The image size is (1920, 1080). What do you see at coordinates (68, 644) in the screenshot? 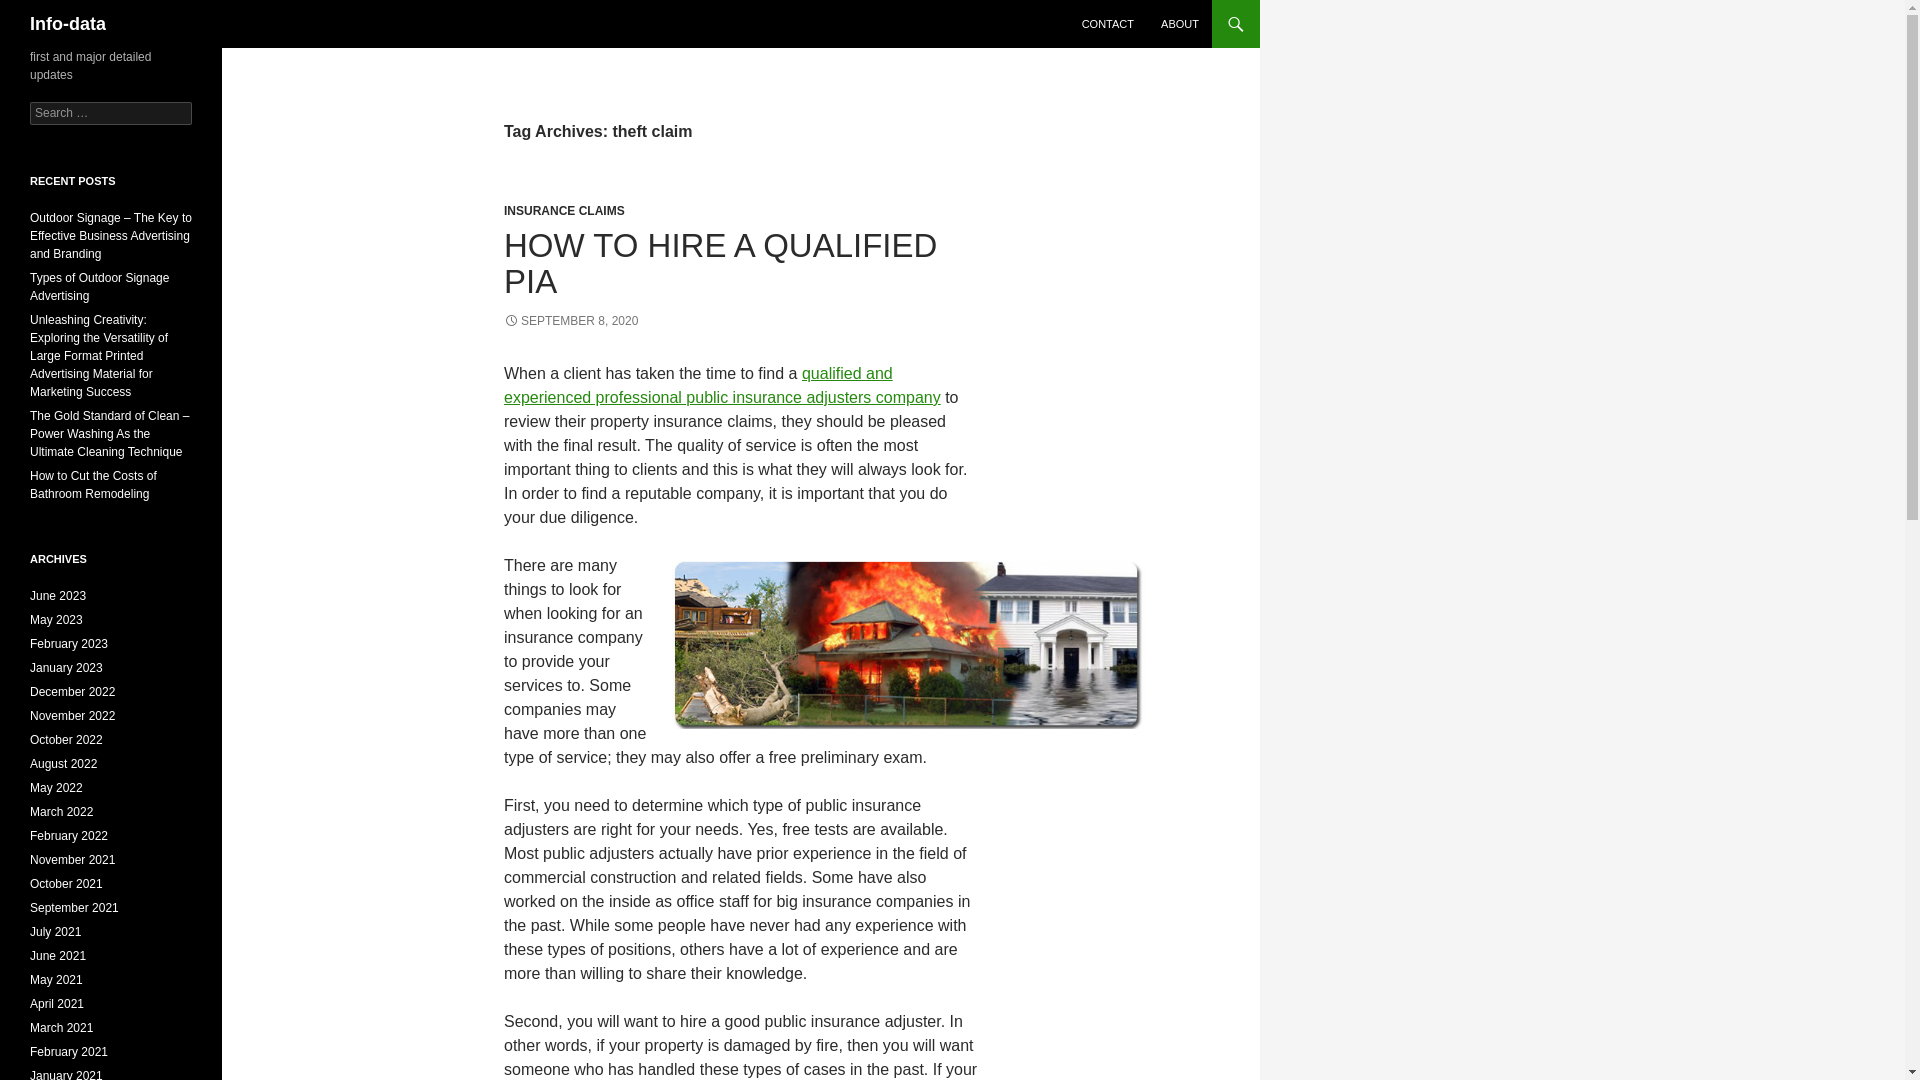
I see `February 2023` at bounding box center [68, 644].